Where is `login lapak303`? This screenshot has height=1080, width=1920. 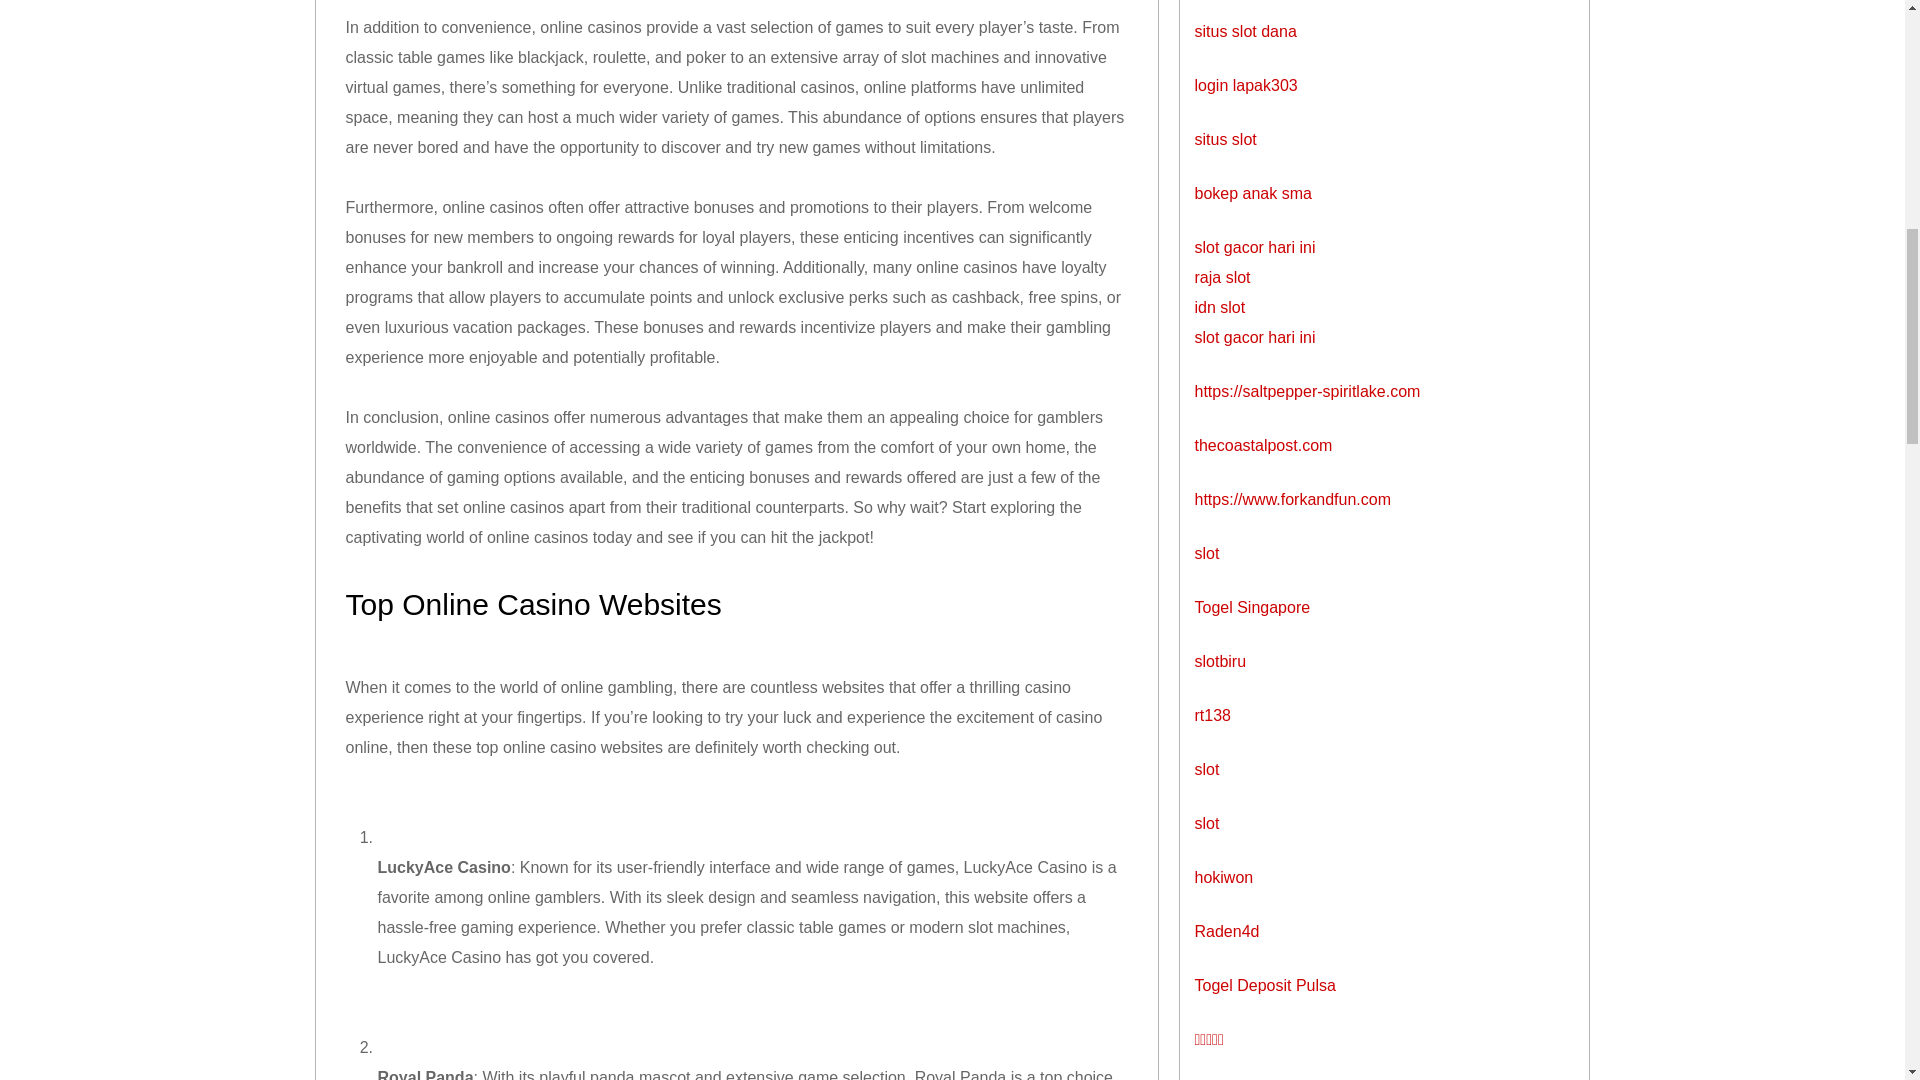 login lapak303 is located at coordinates (1246, 84).